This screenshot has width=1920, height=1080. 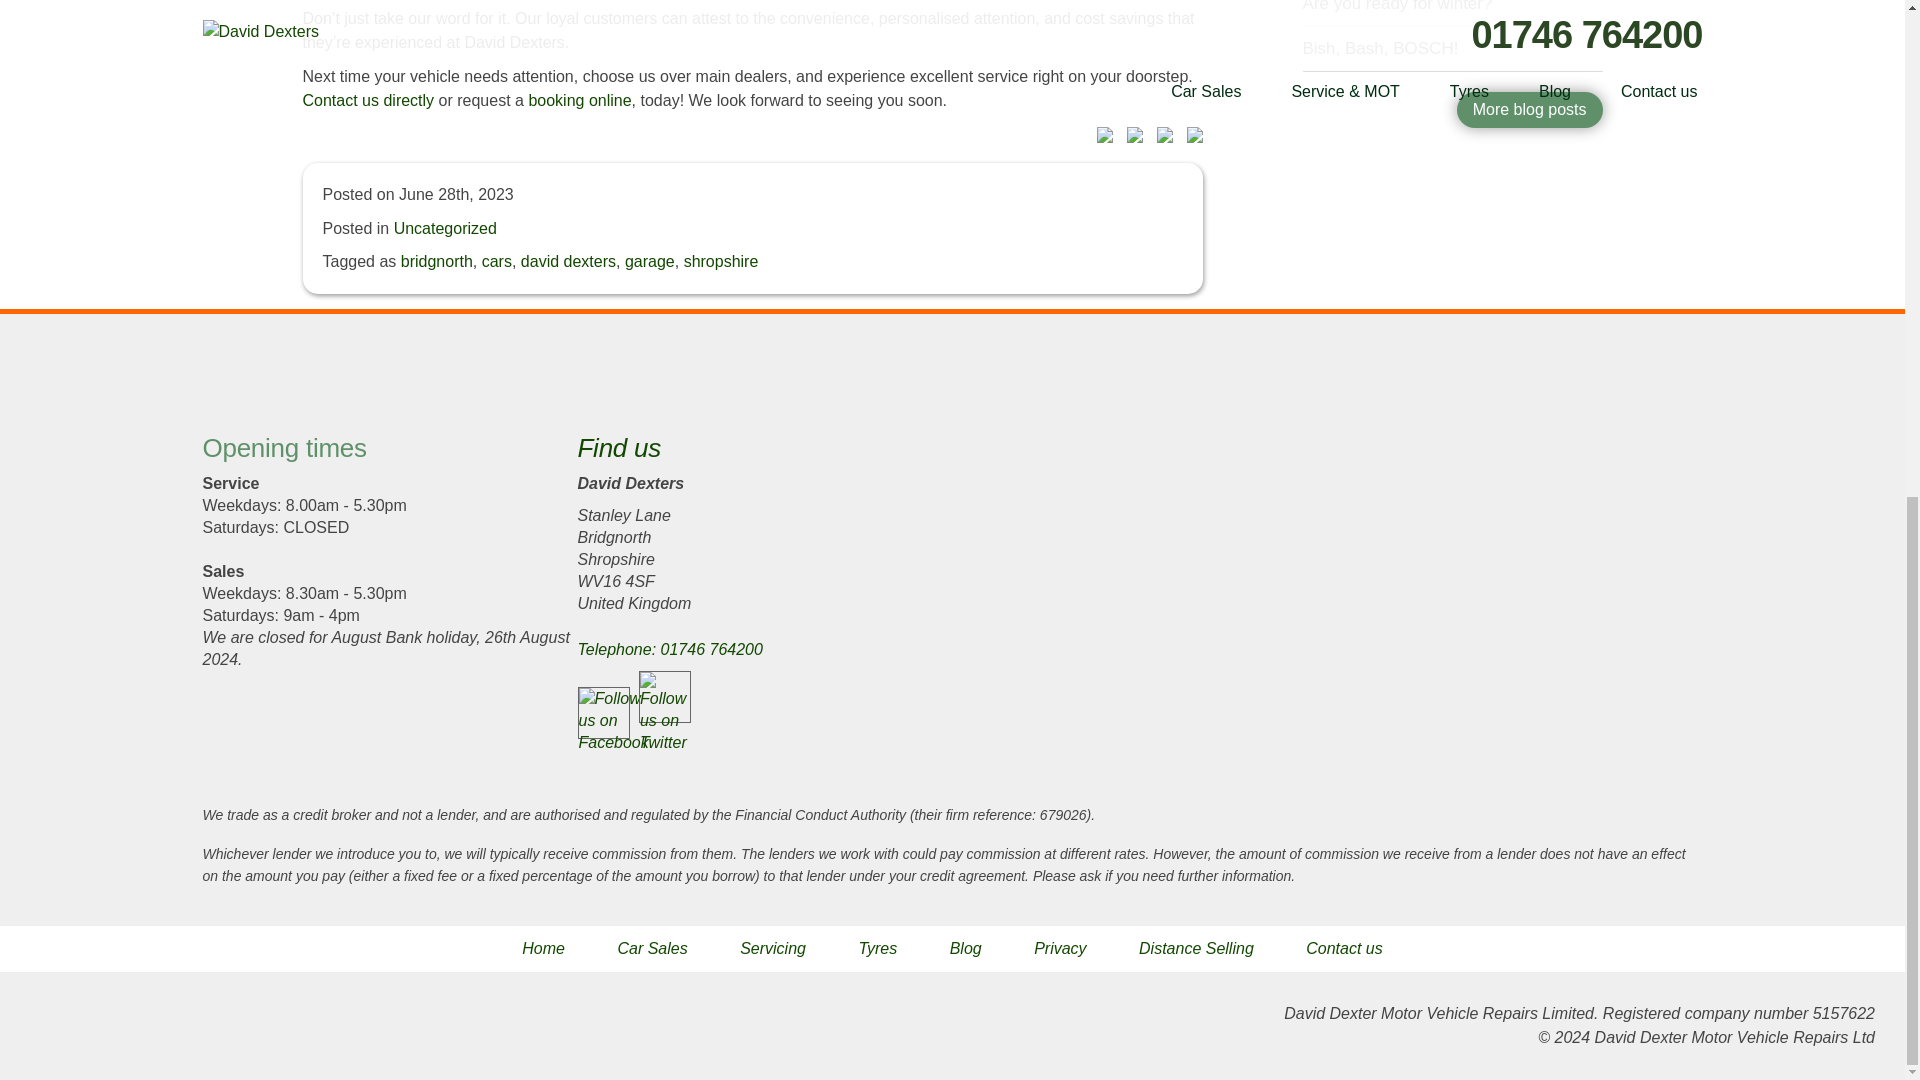 What do you see at coordinates (496, 261) in the screenshot?
I see `cars` at bounding box center [496, 261].